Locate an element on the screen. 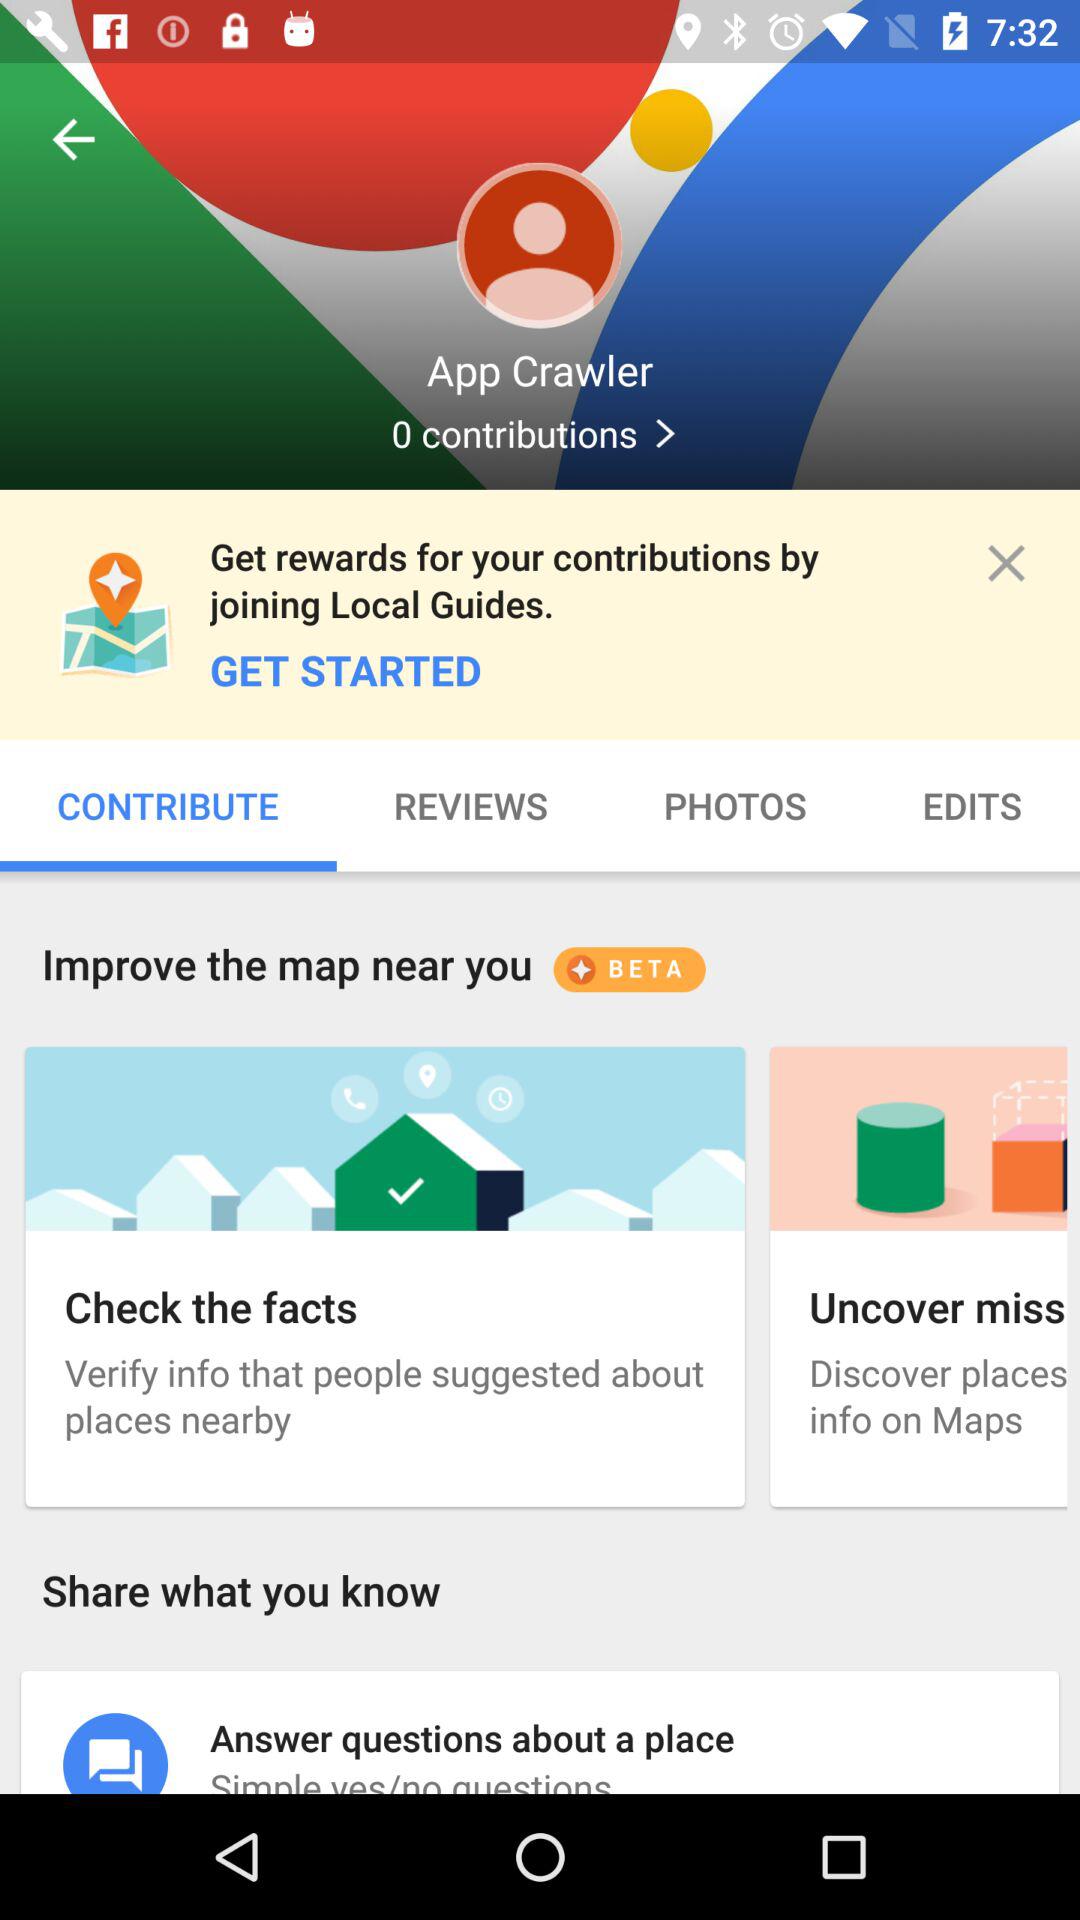  scroll to the photos is located at coordinates (734, 806).